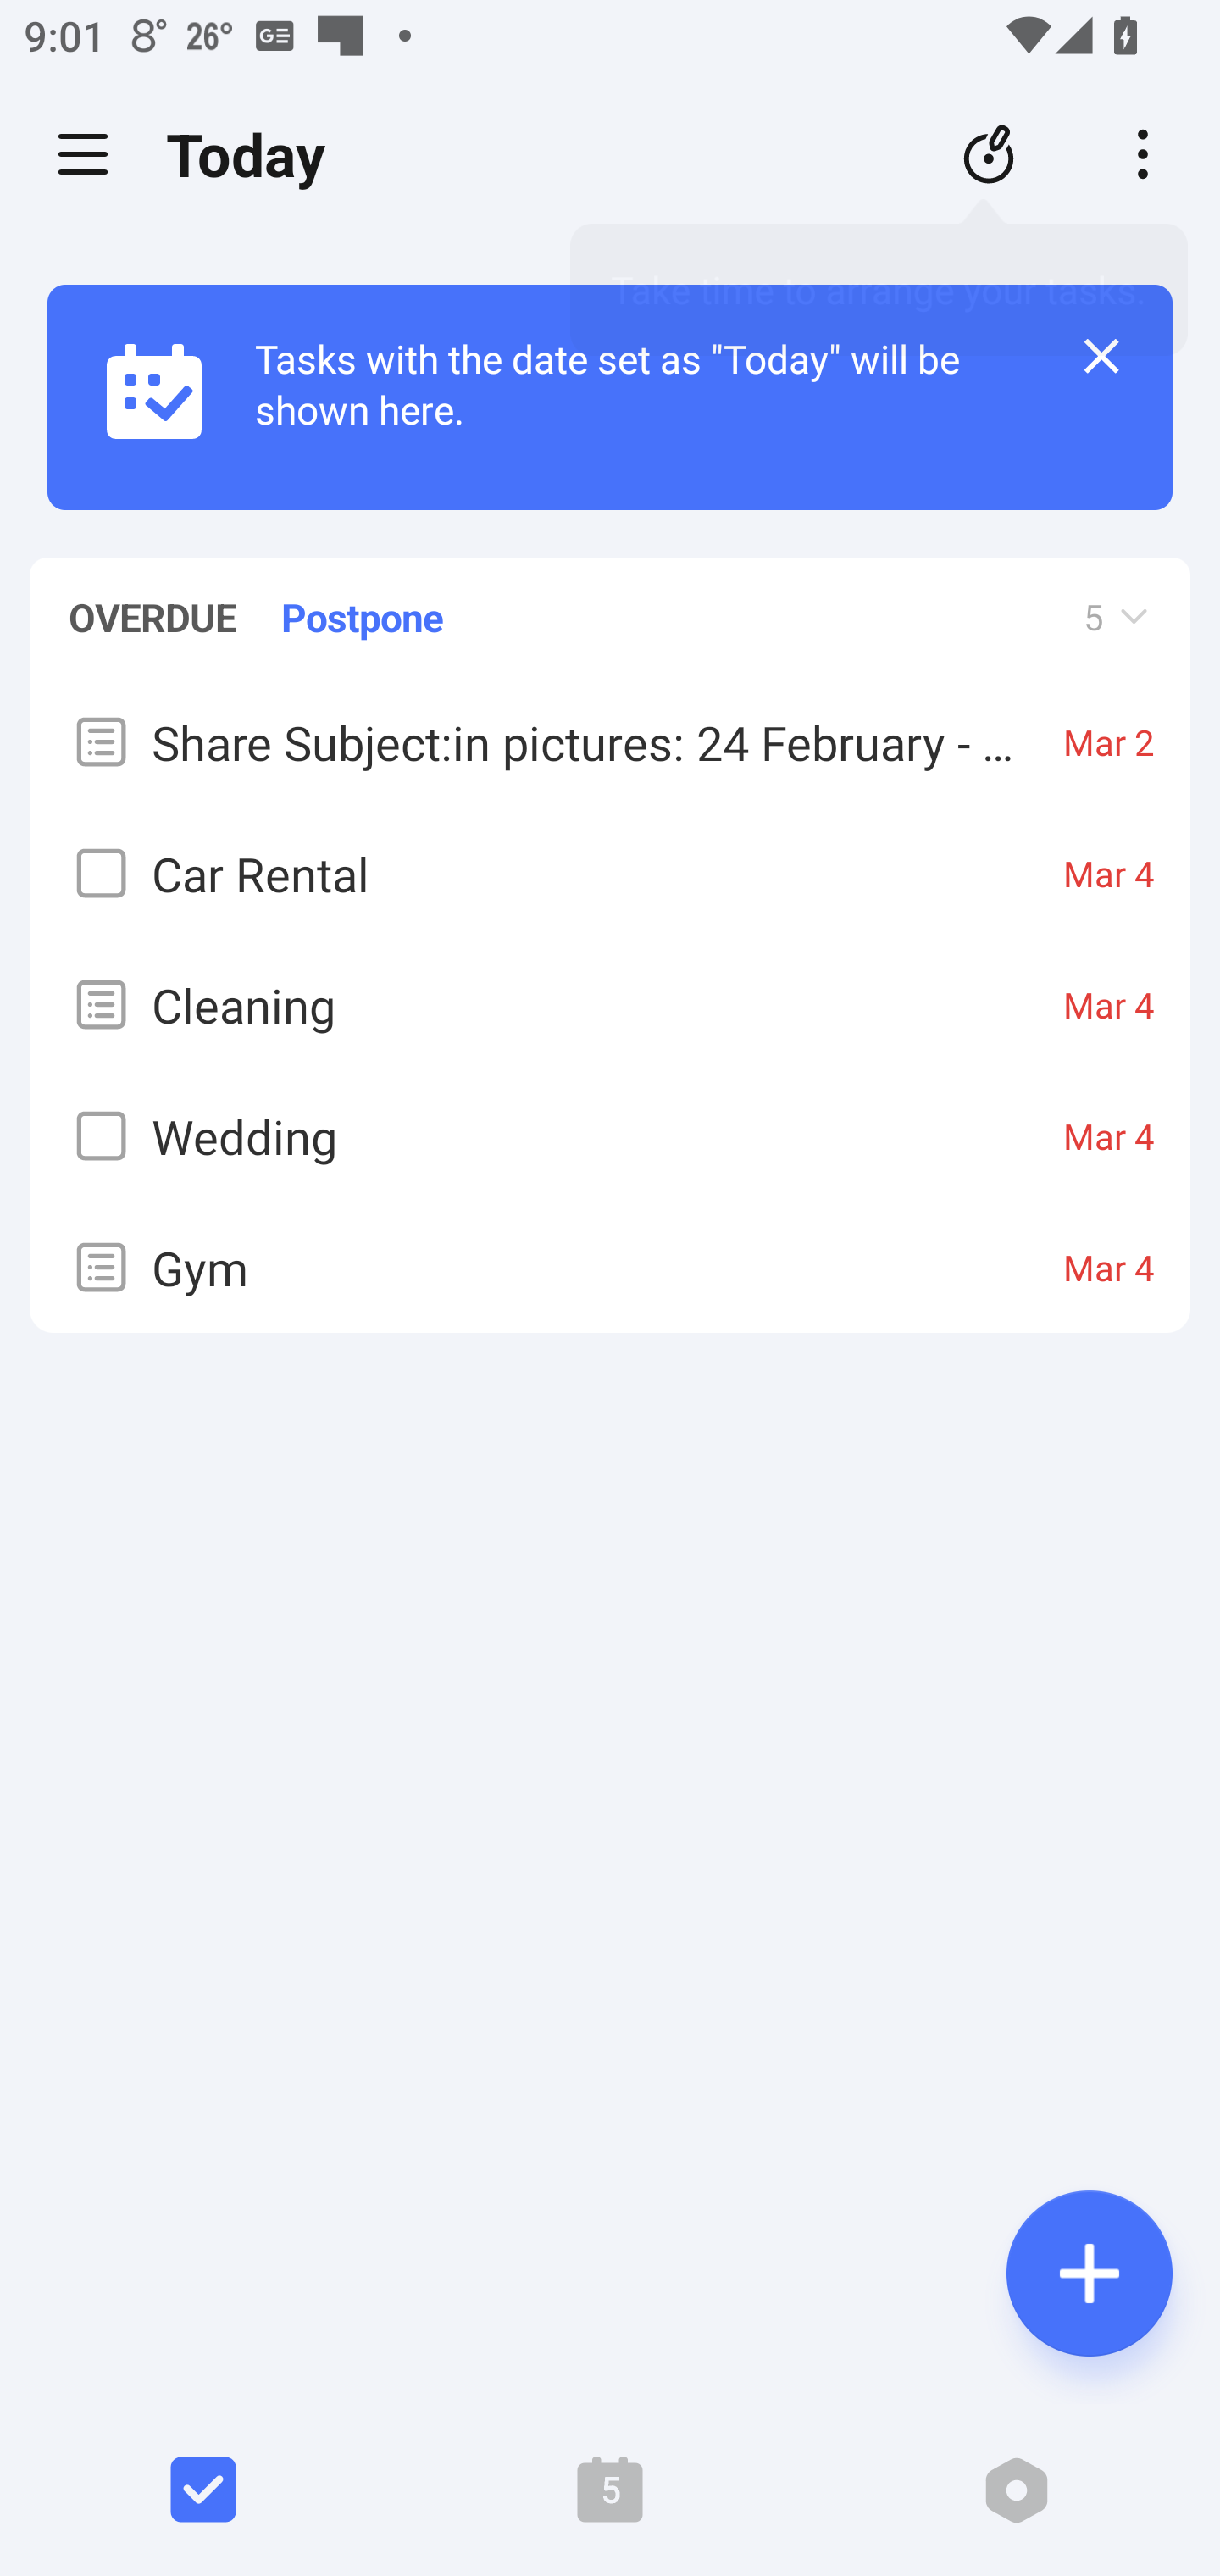 This screenshot has width=1220, height=2576. I want to click on Gym Mar 4, so click(610, 1266).